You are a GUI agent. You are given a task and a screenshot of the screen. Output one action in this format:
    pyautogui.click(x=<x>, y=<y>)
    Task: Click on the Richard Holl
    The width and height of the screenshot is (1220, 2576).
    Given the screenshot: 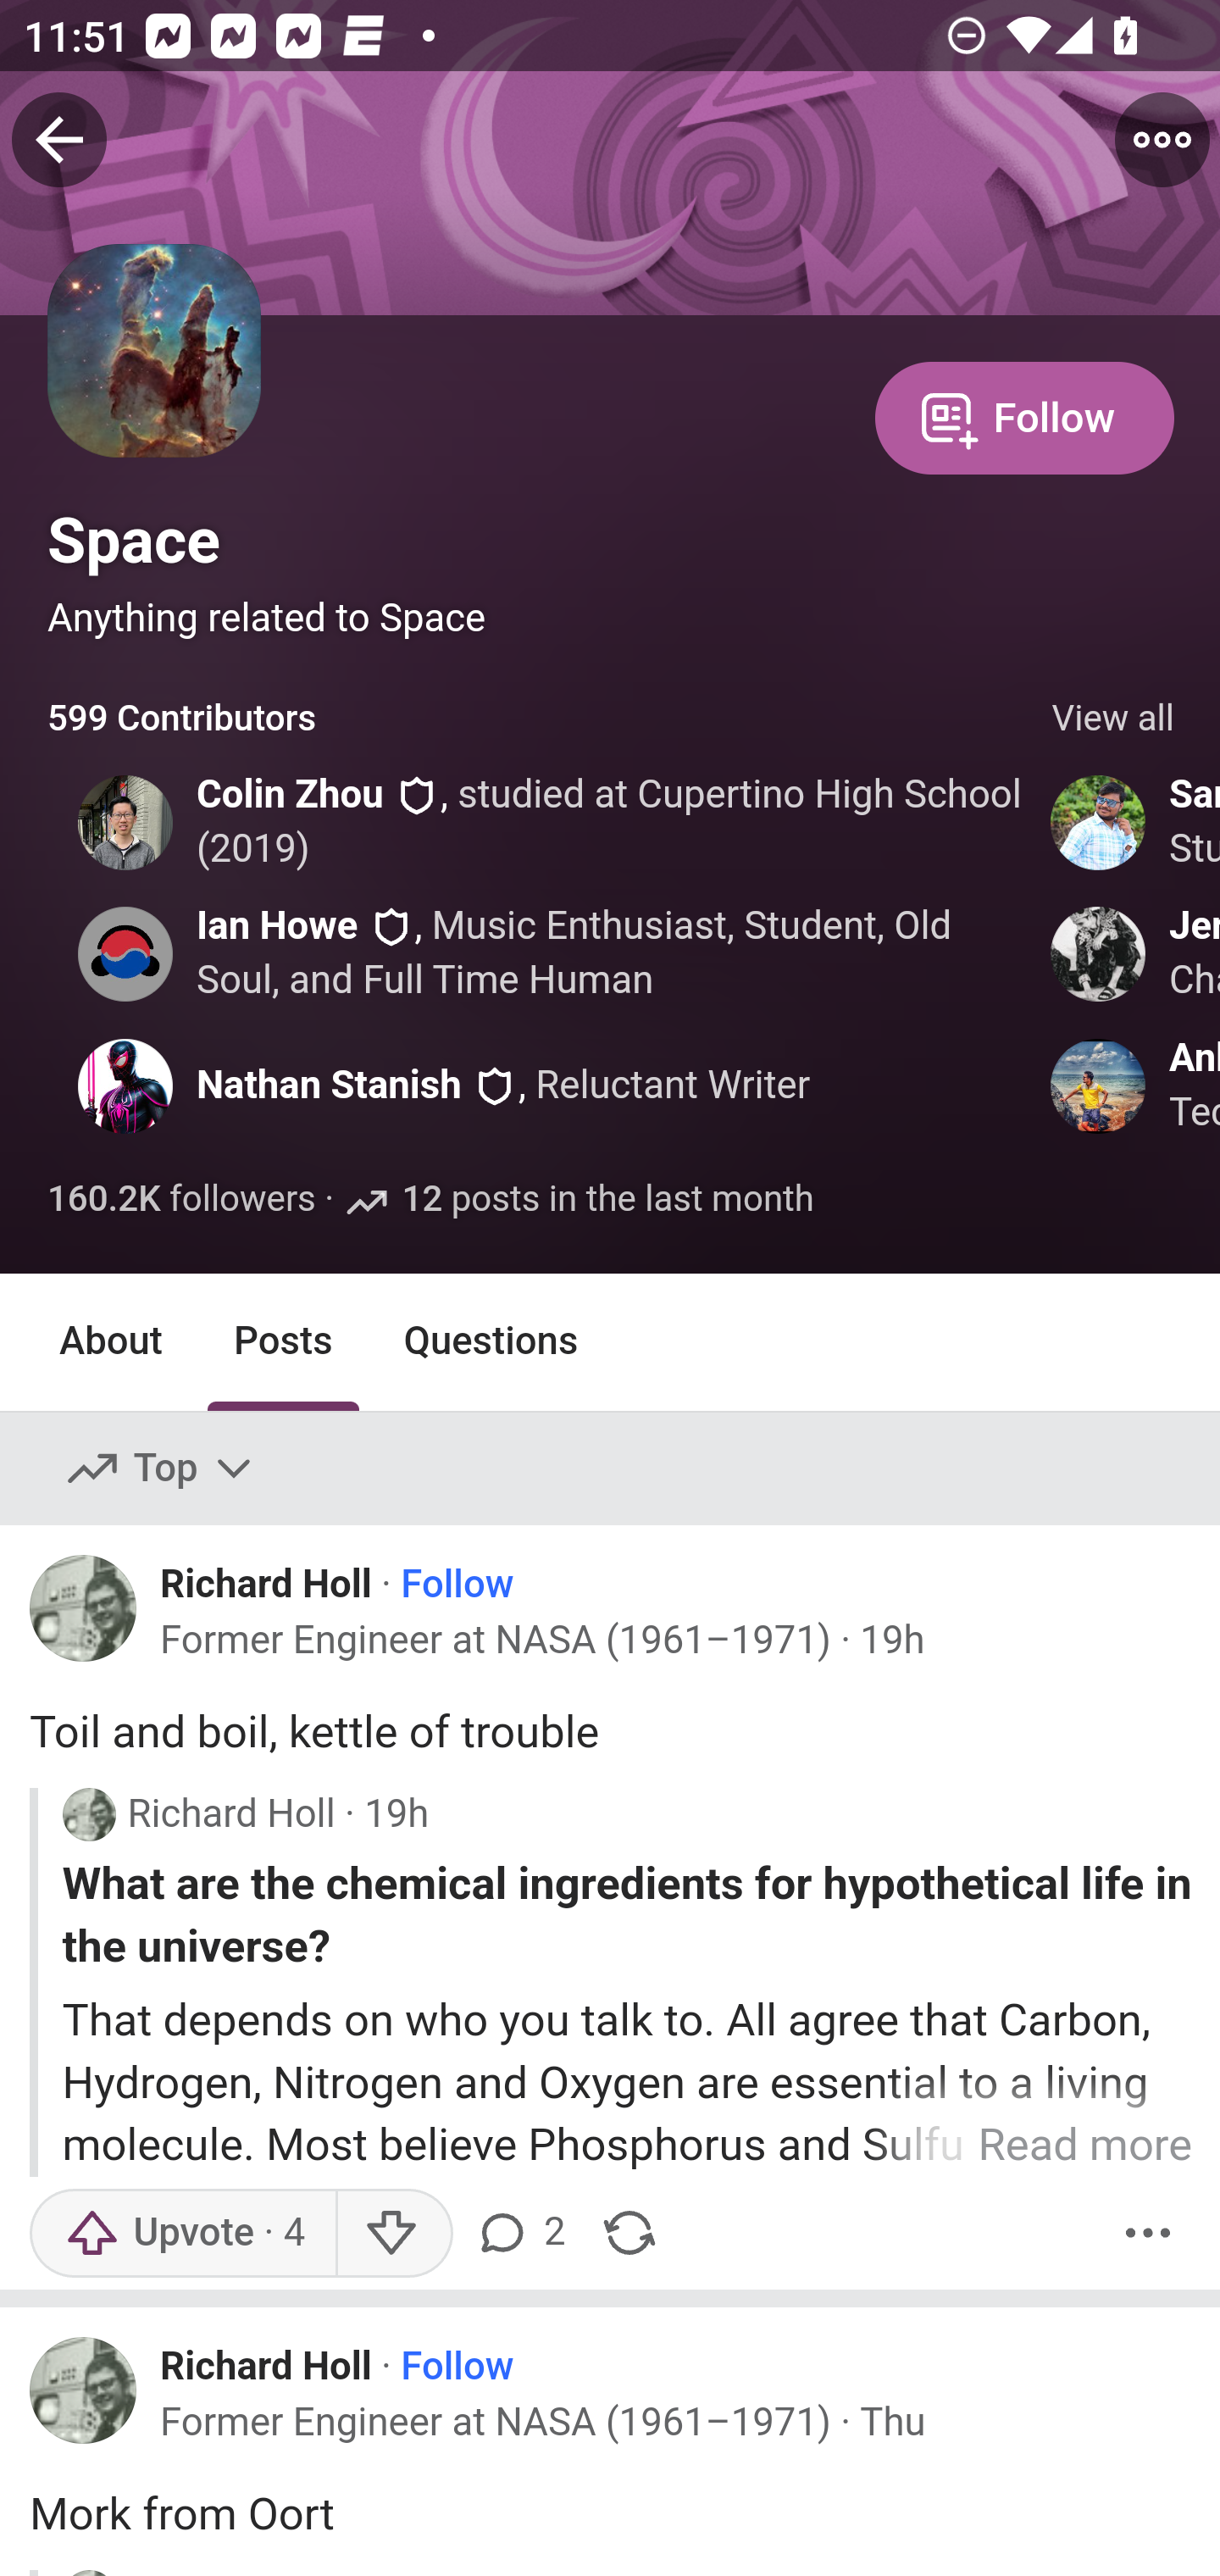 What is the action you would take?
    pyautogui.click(x=266, y=2366)
    